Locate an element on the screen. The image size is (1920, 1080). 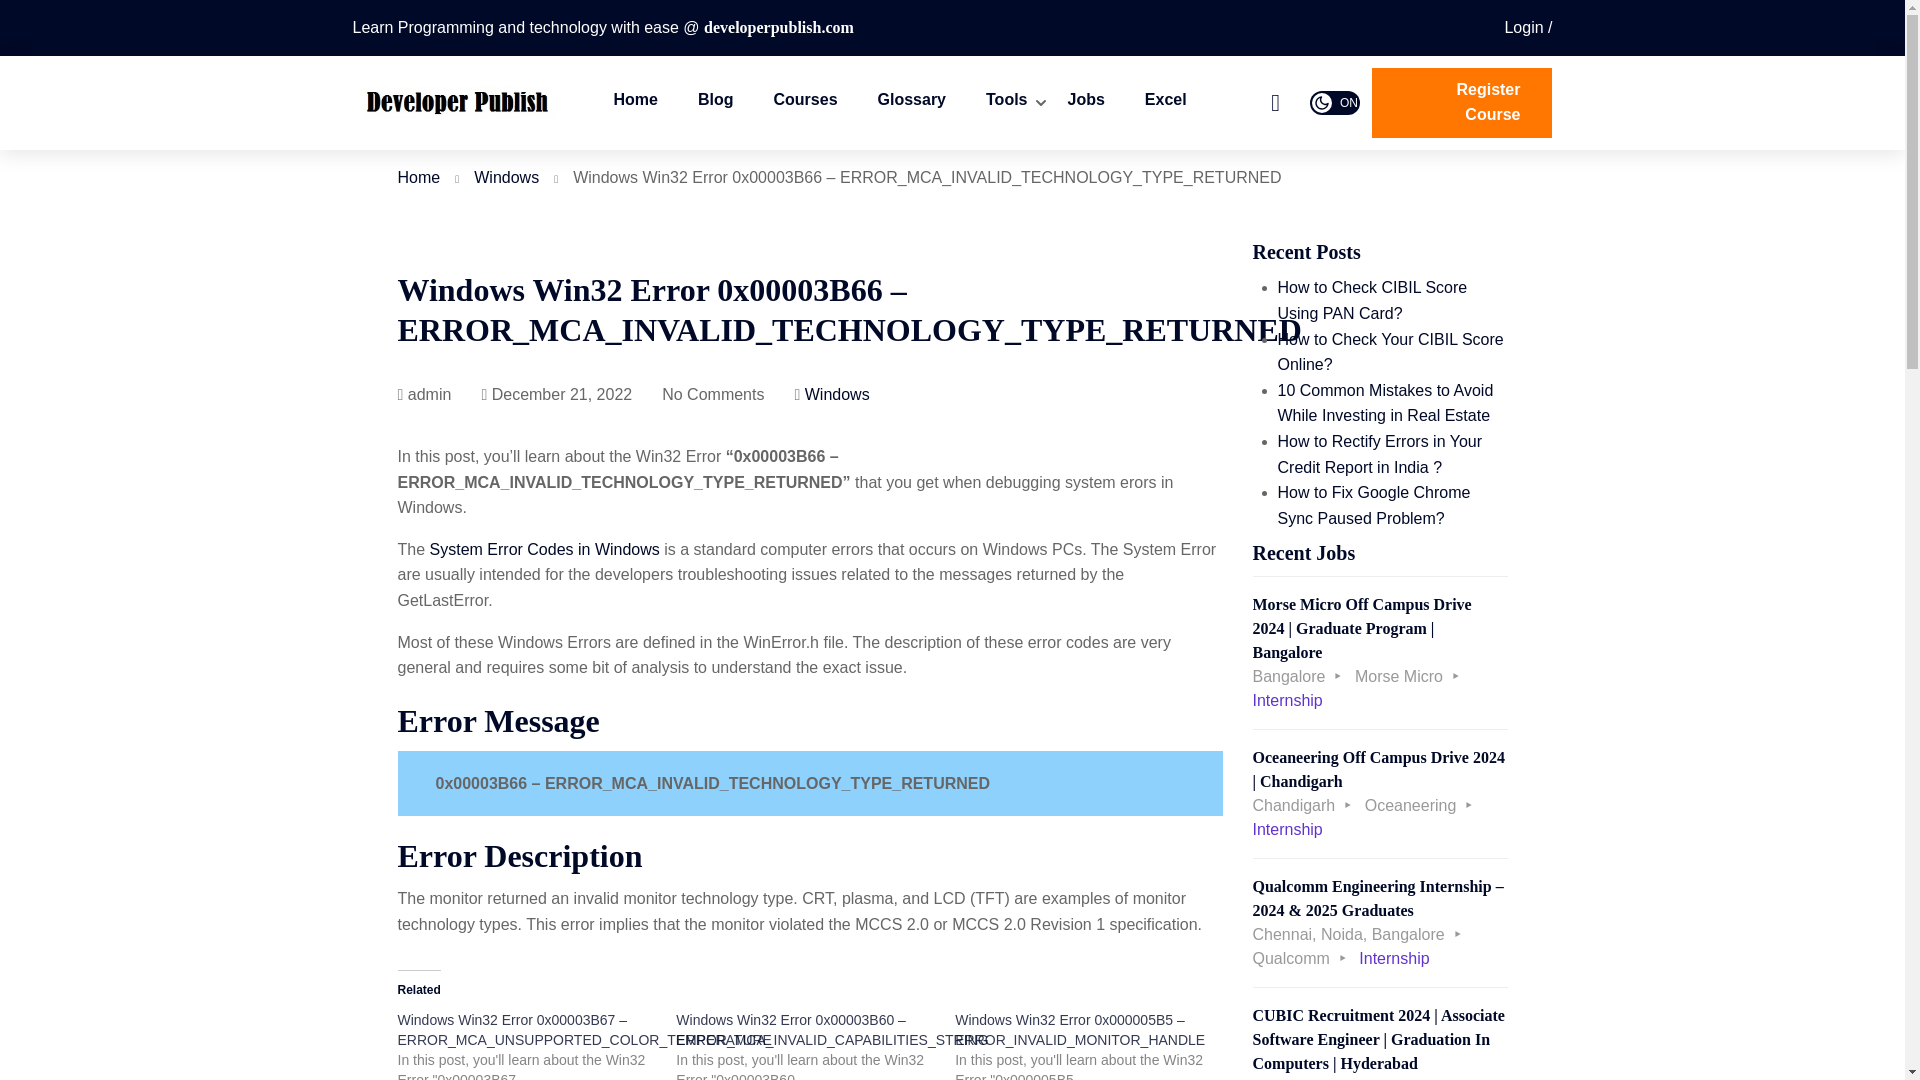
How to Rectify Errors in Your Credit Report in India ? is located at coordinates (1380, 454).